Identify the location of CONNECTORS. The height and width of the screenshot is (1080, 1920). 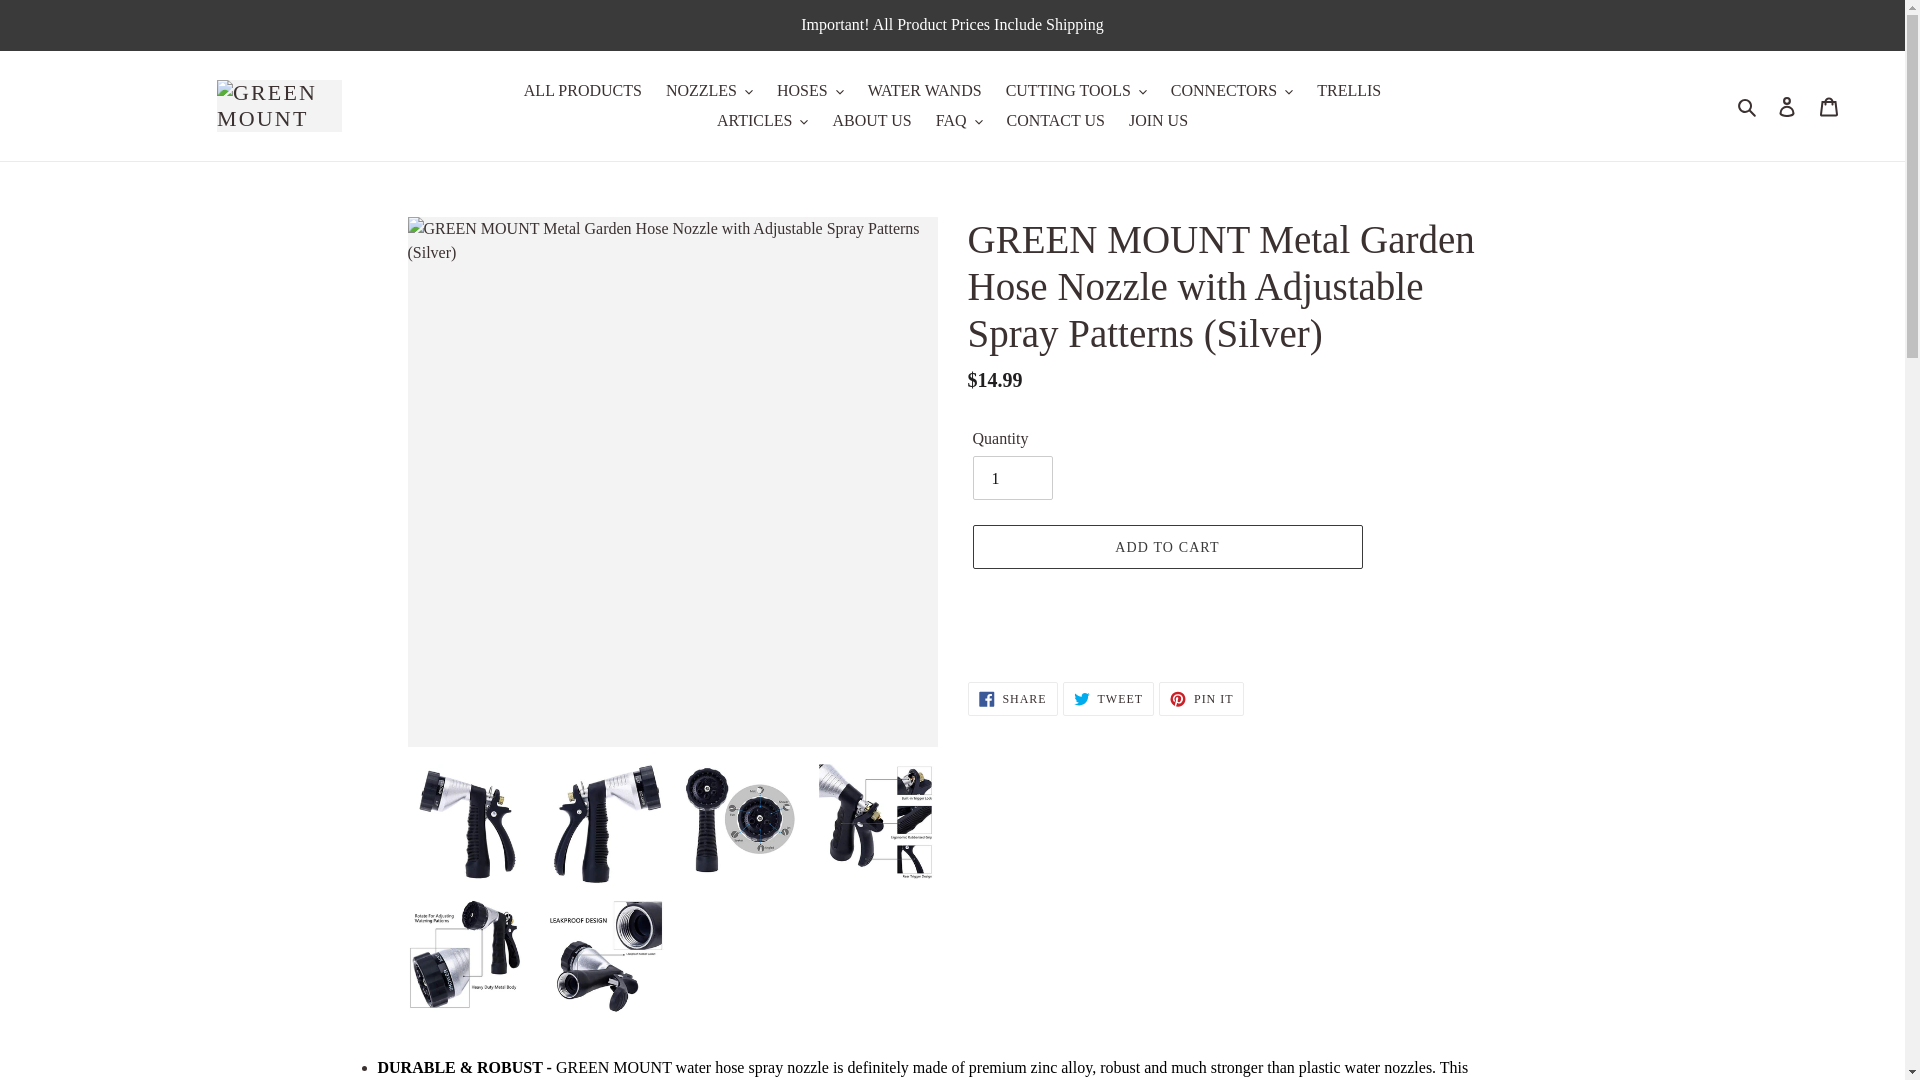
(1232, 90).